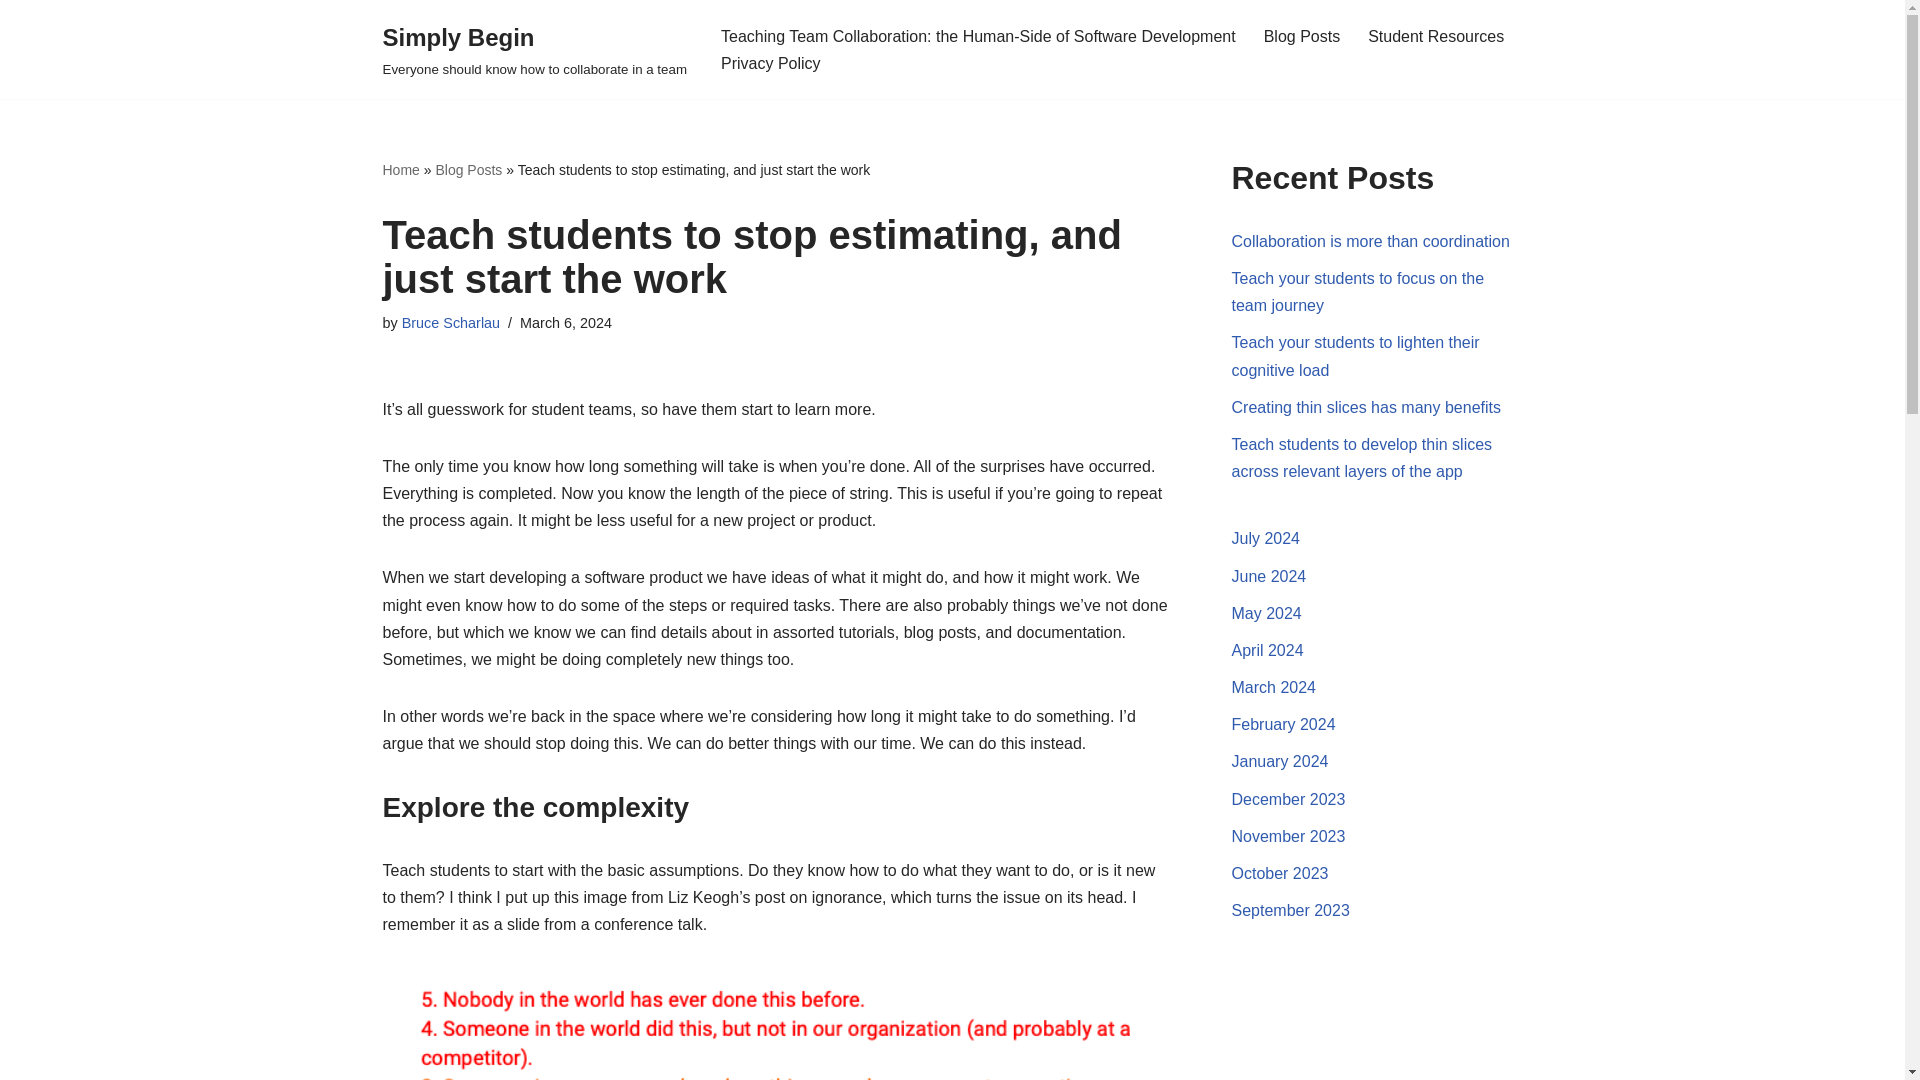 The height and width of the screenshot is (1080, 1920). What do you see at coordinates (1268, 650) in the screenshot?
I see `April 2024` at bounding box center [1268, 650].